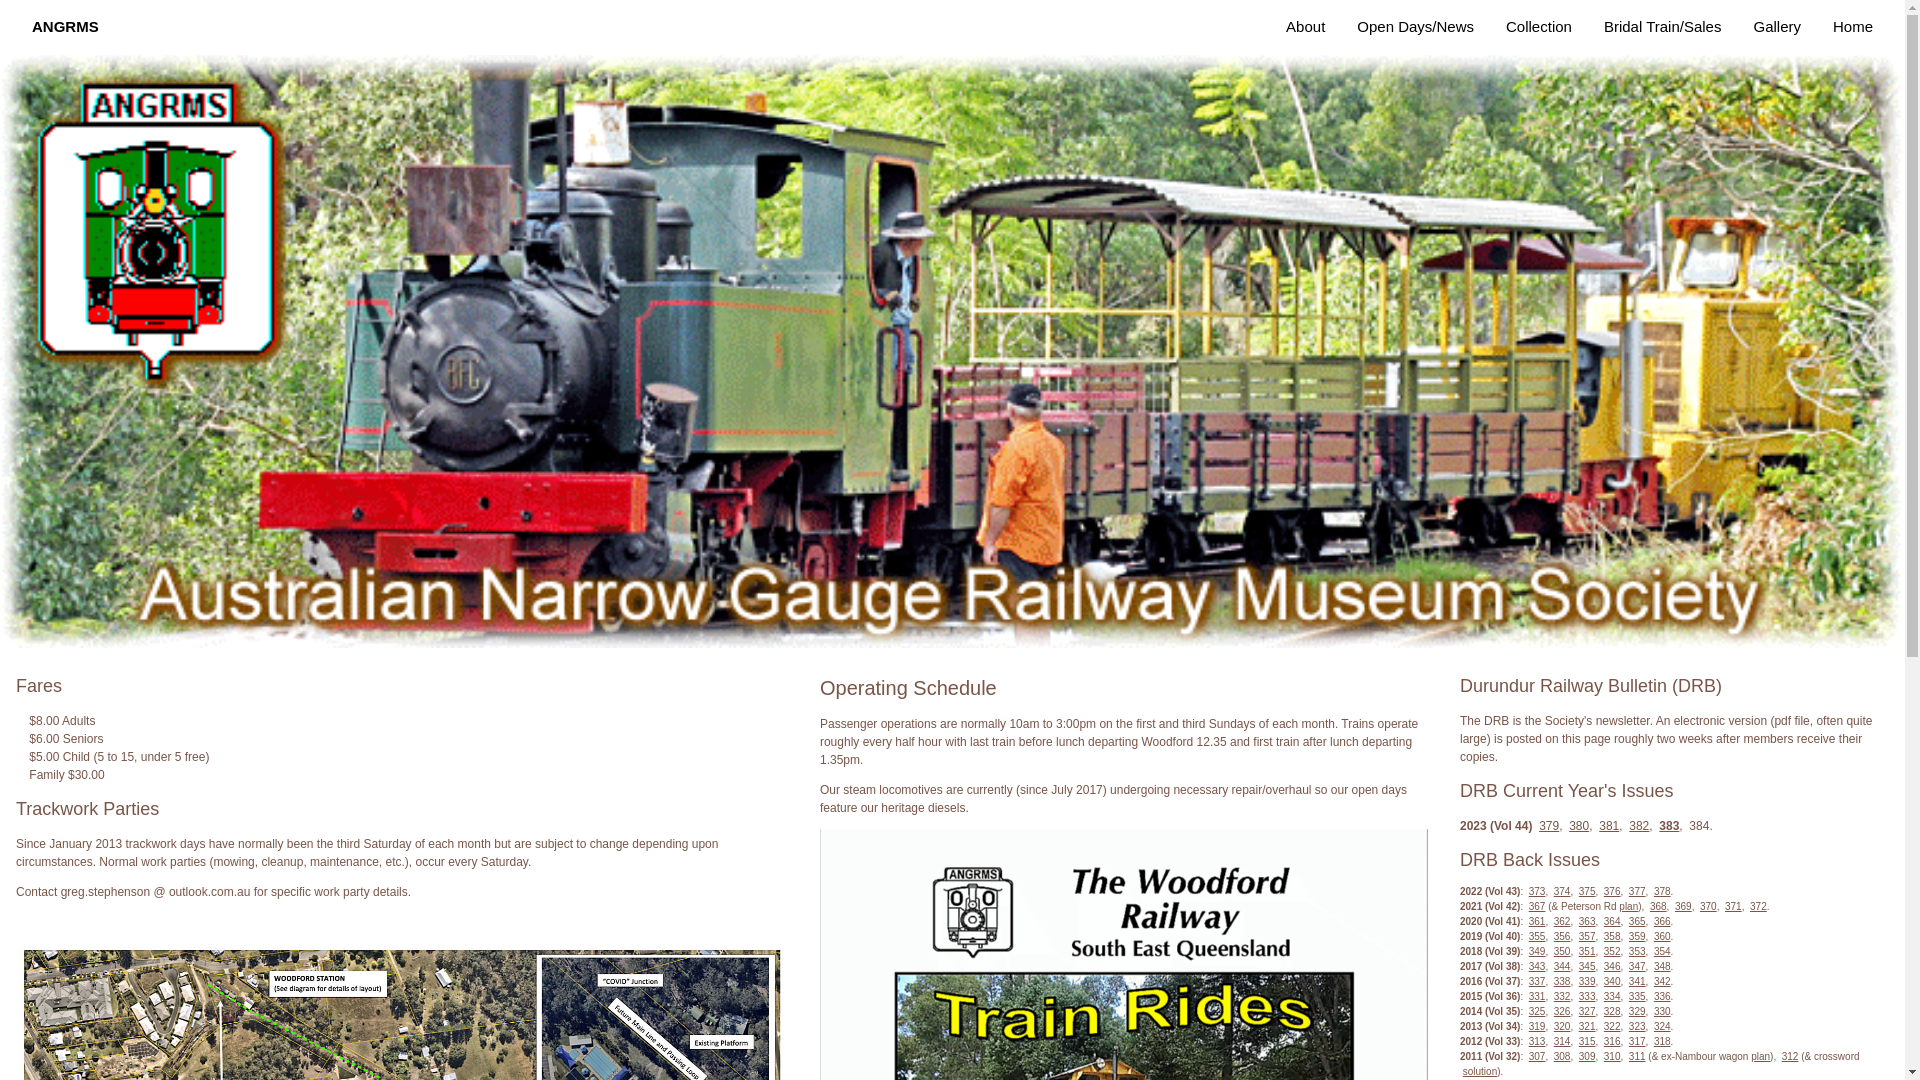 The width and height of the screenshot is (1920, 1080). What do you see at coordinates (1612, 996) in the screenshot?
I see `334` at bounding box center [1612, 996].